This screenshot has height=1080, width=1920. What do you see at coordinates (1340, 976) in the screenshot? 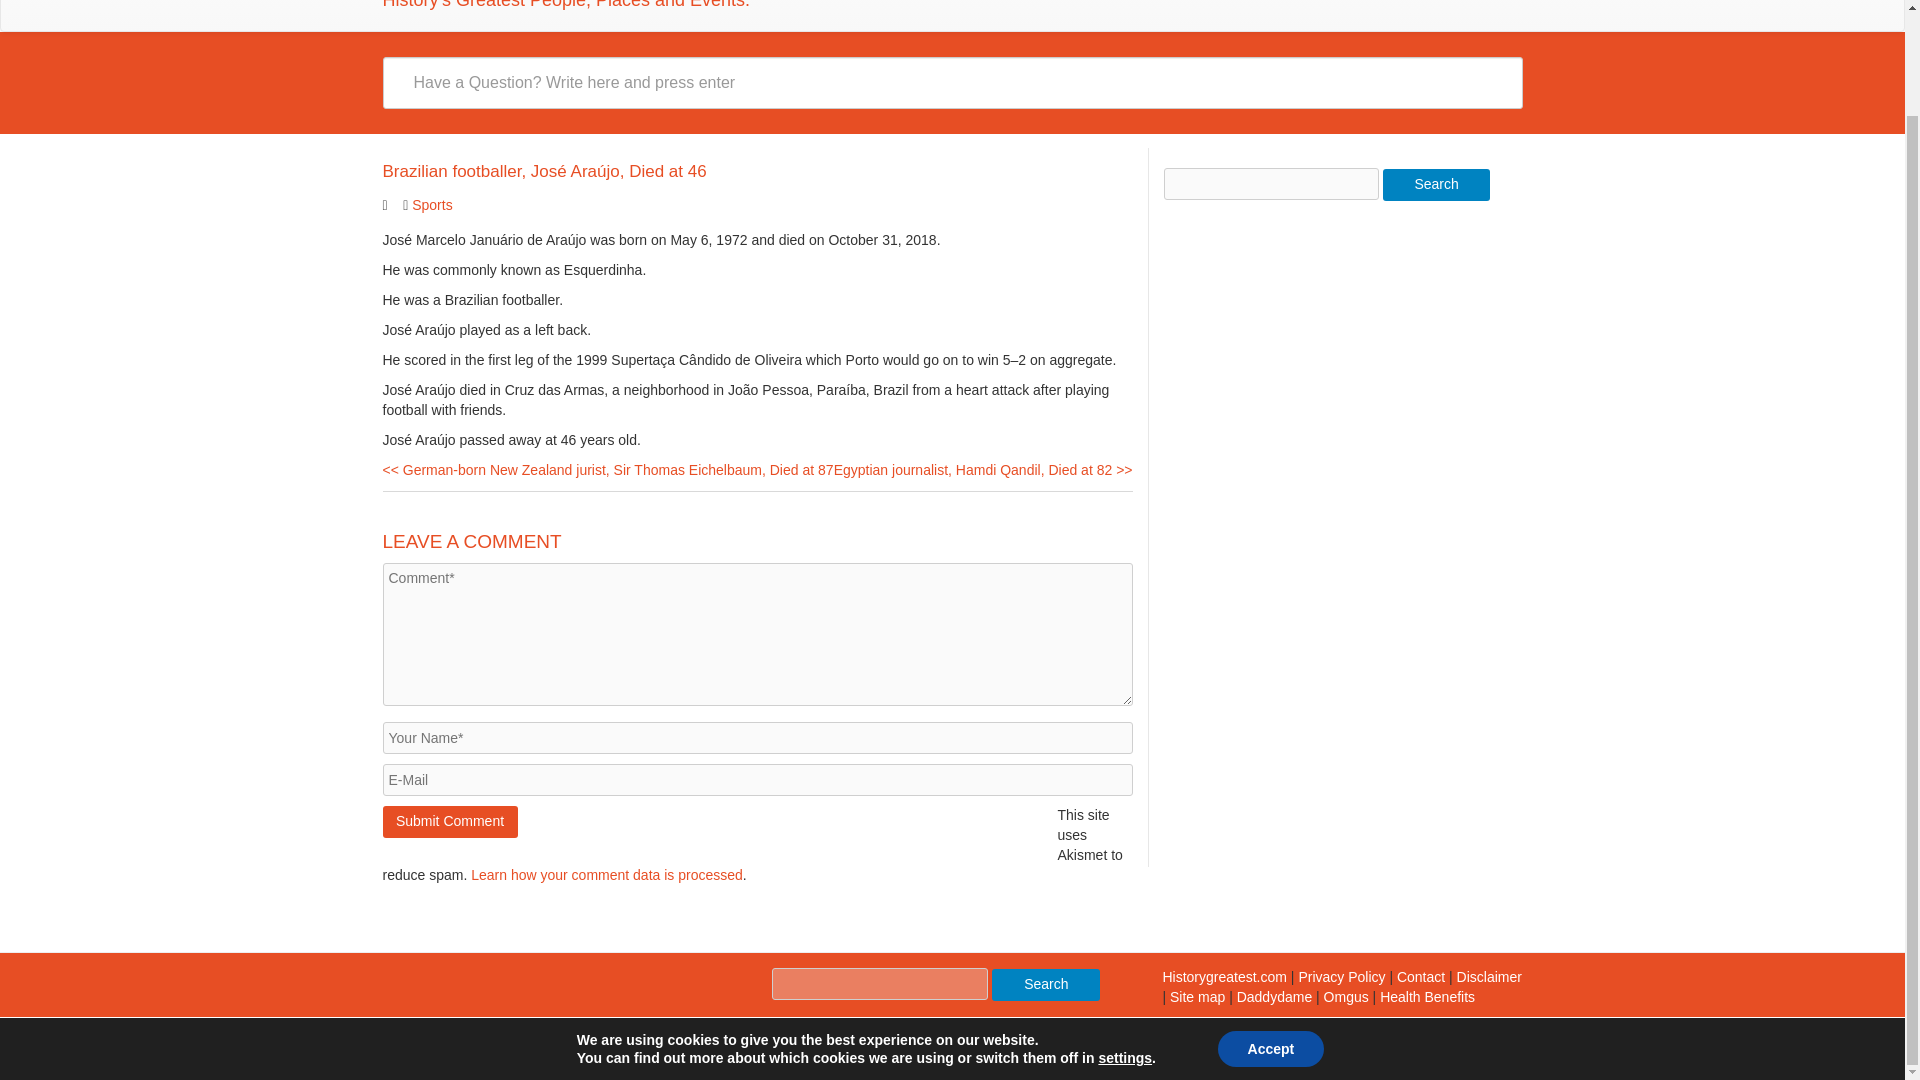
I see `Al Gore` at bounding box center [1340, 976].